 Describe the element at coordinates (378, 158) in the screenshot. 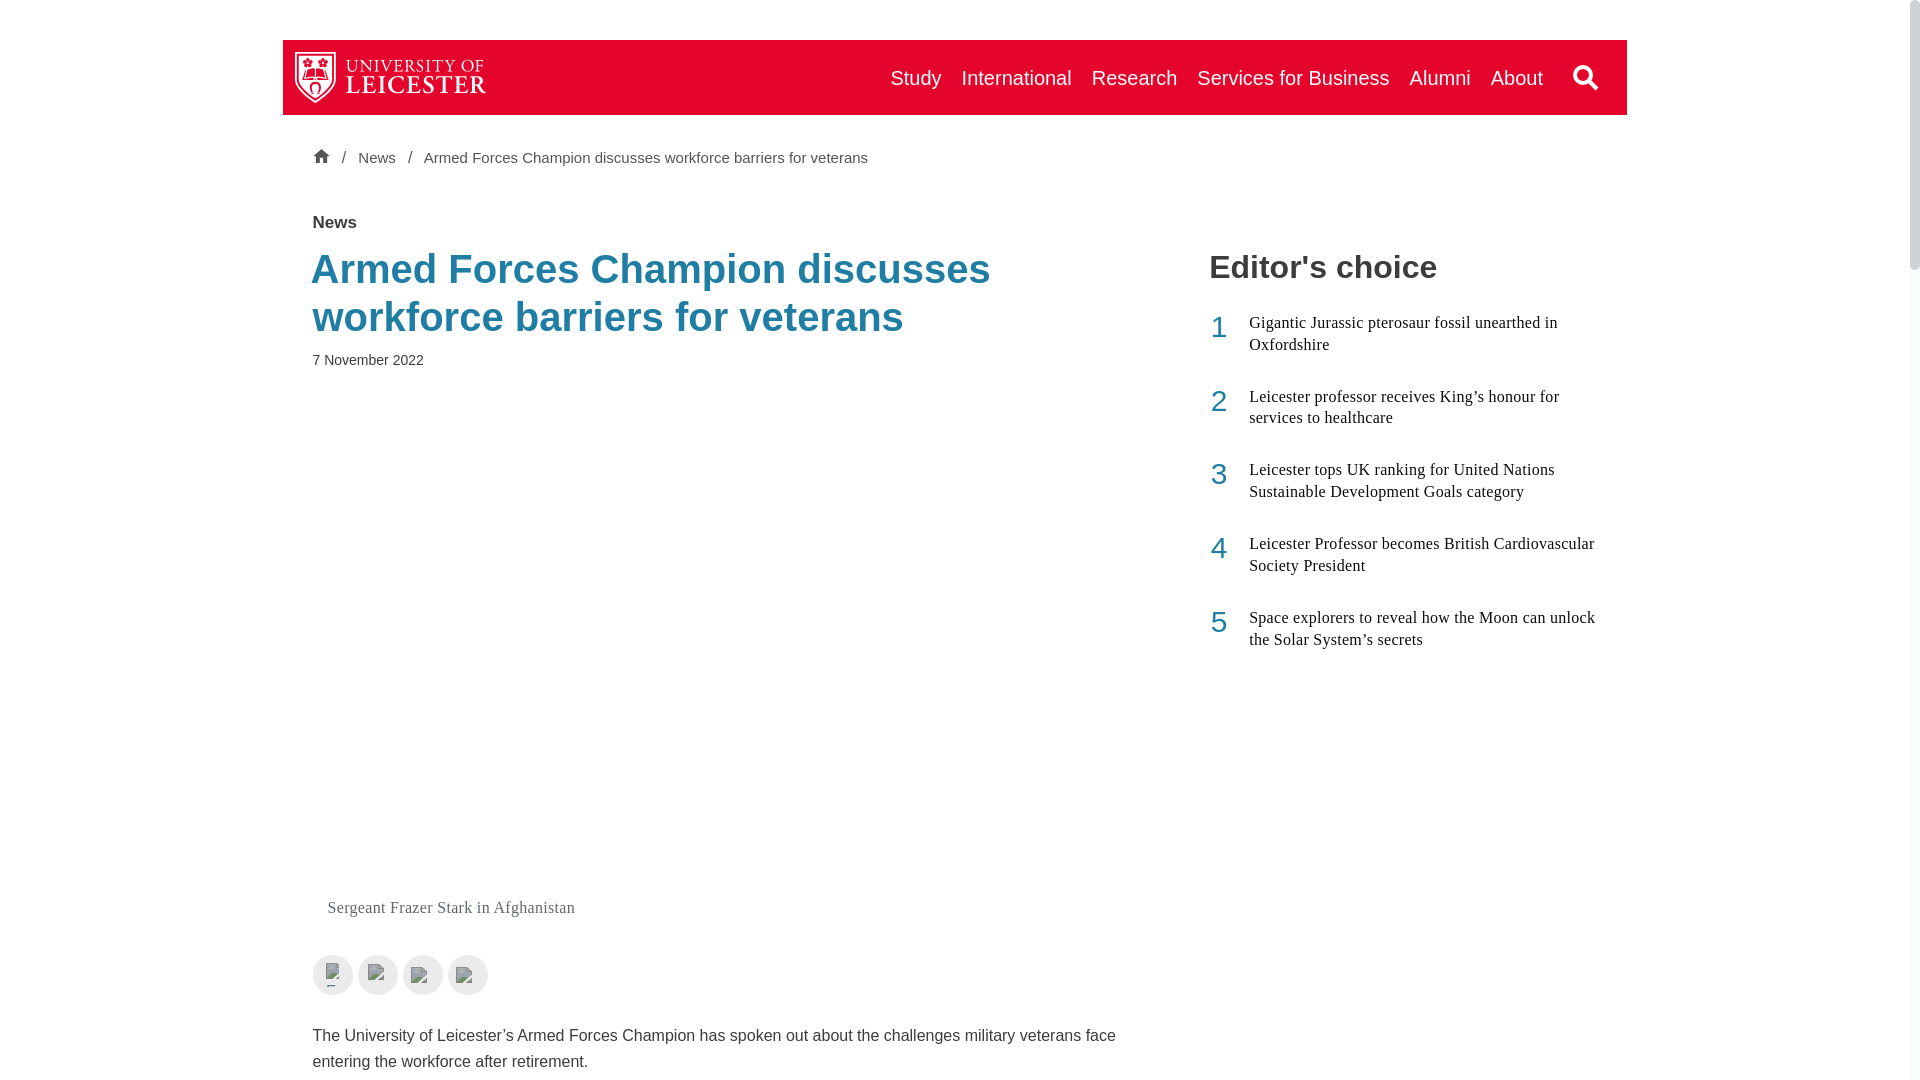

I see `News` at that location.